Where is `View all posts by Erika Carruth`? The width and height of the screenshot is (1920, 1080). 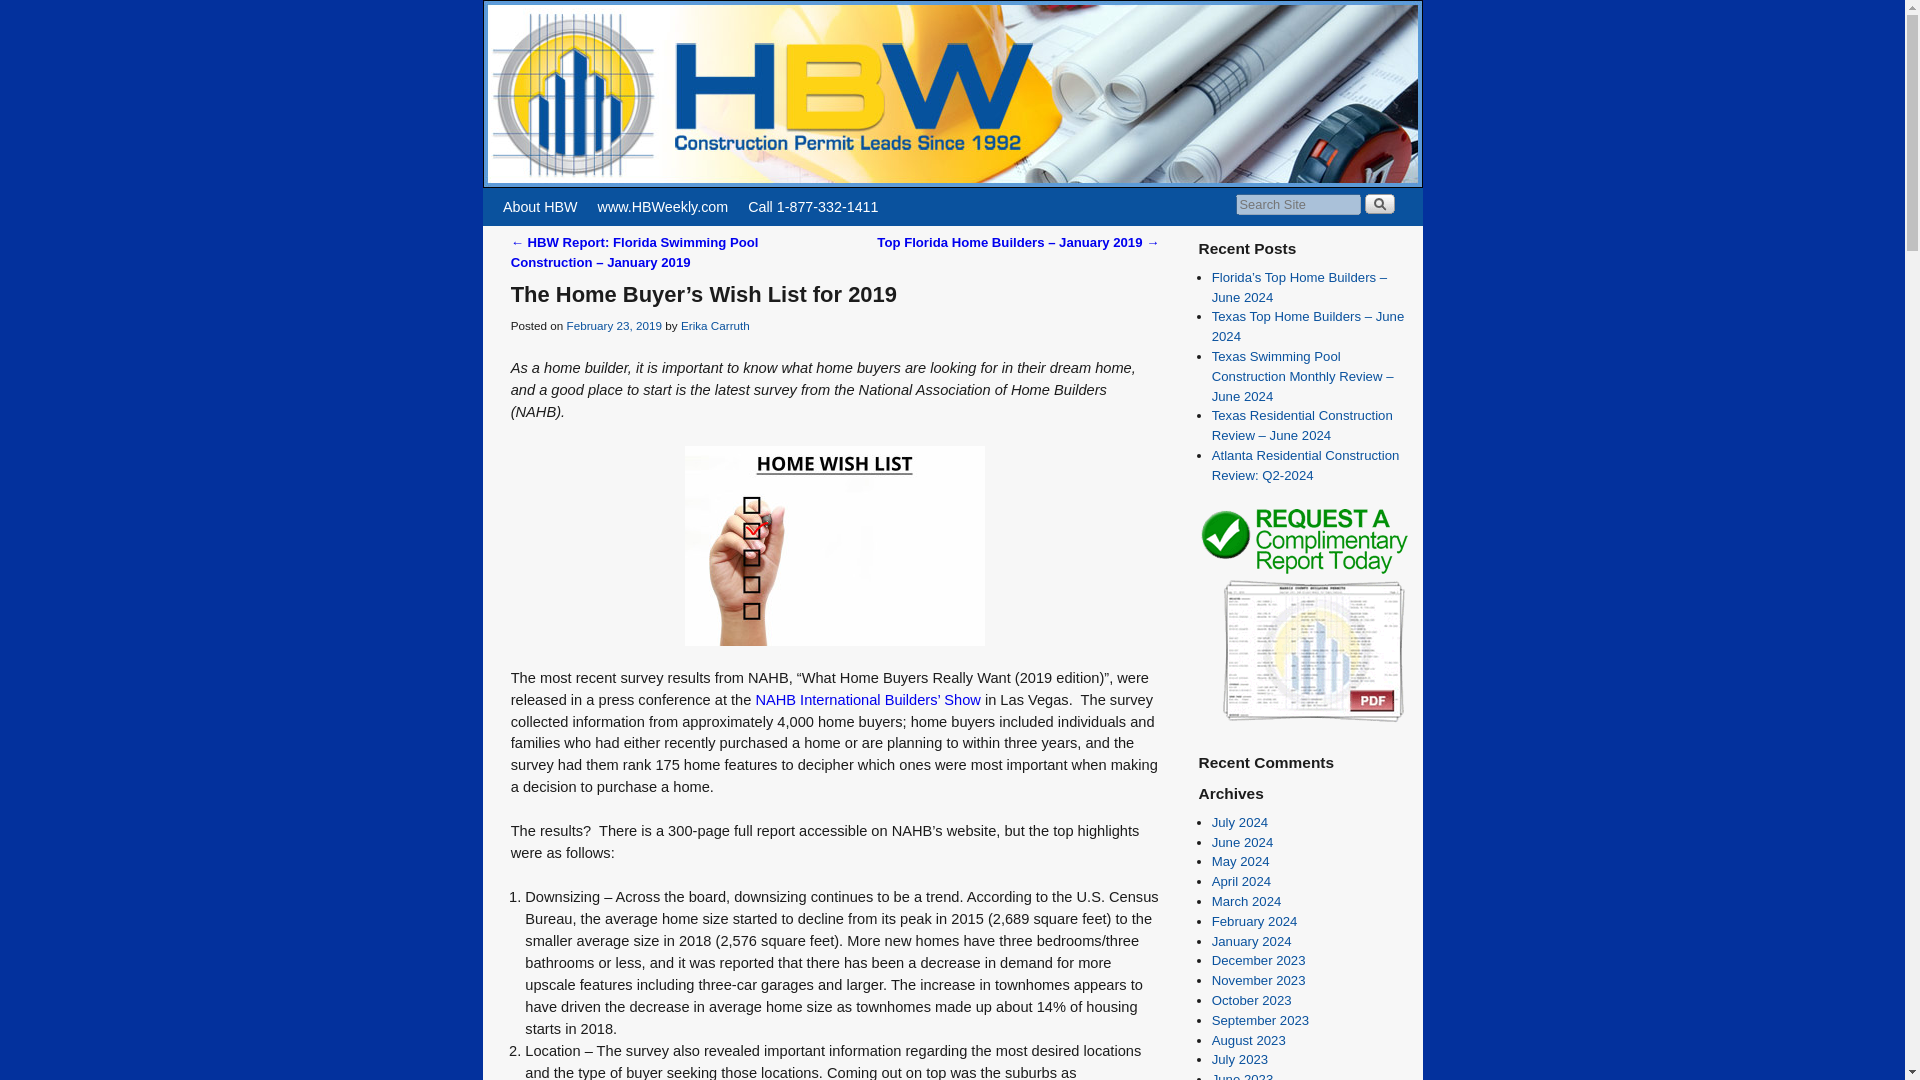 View all posts by Erika Carruth is located at coordinates (716, 324).